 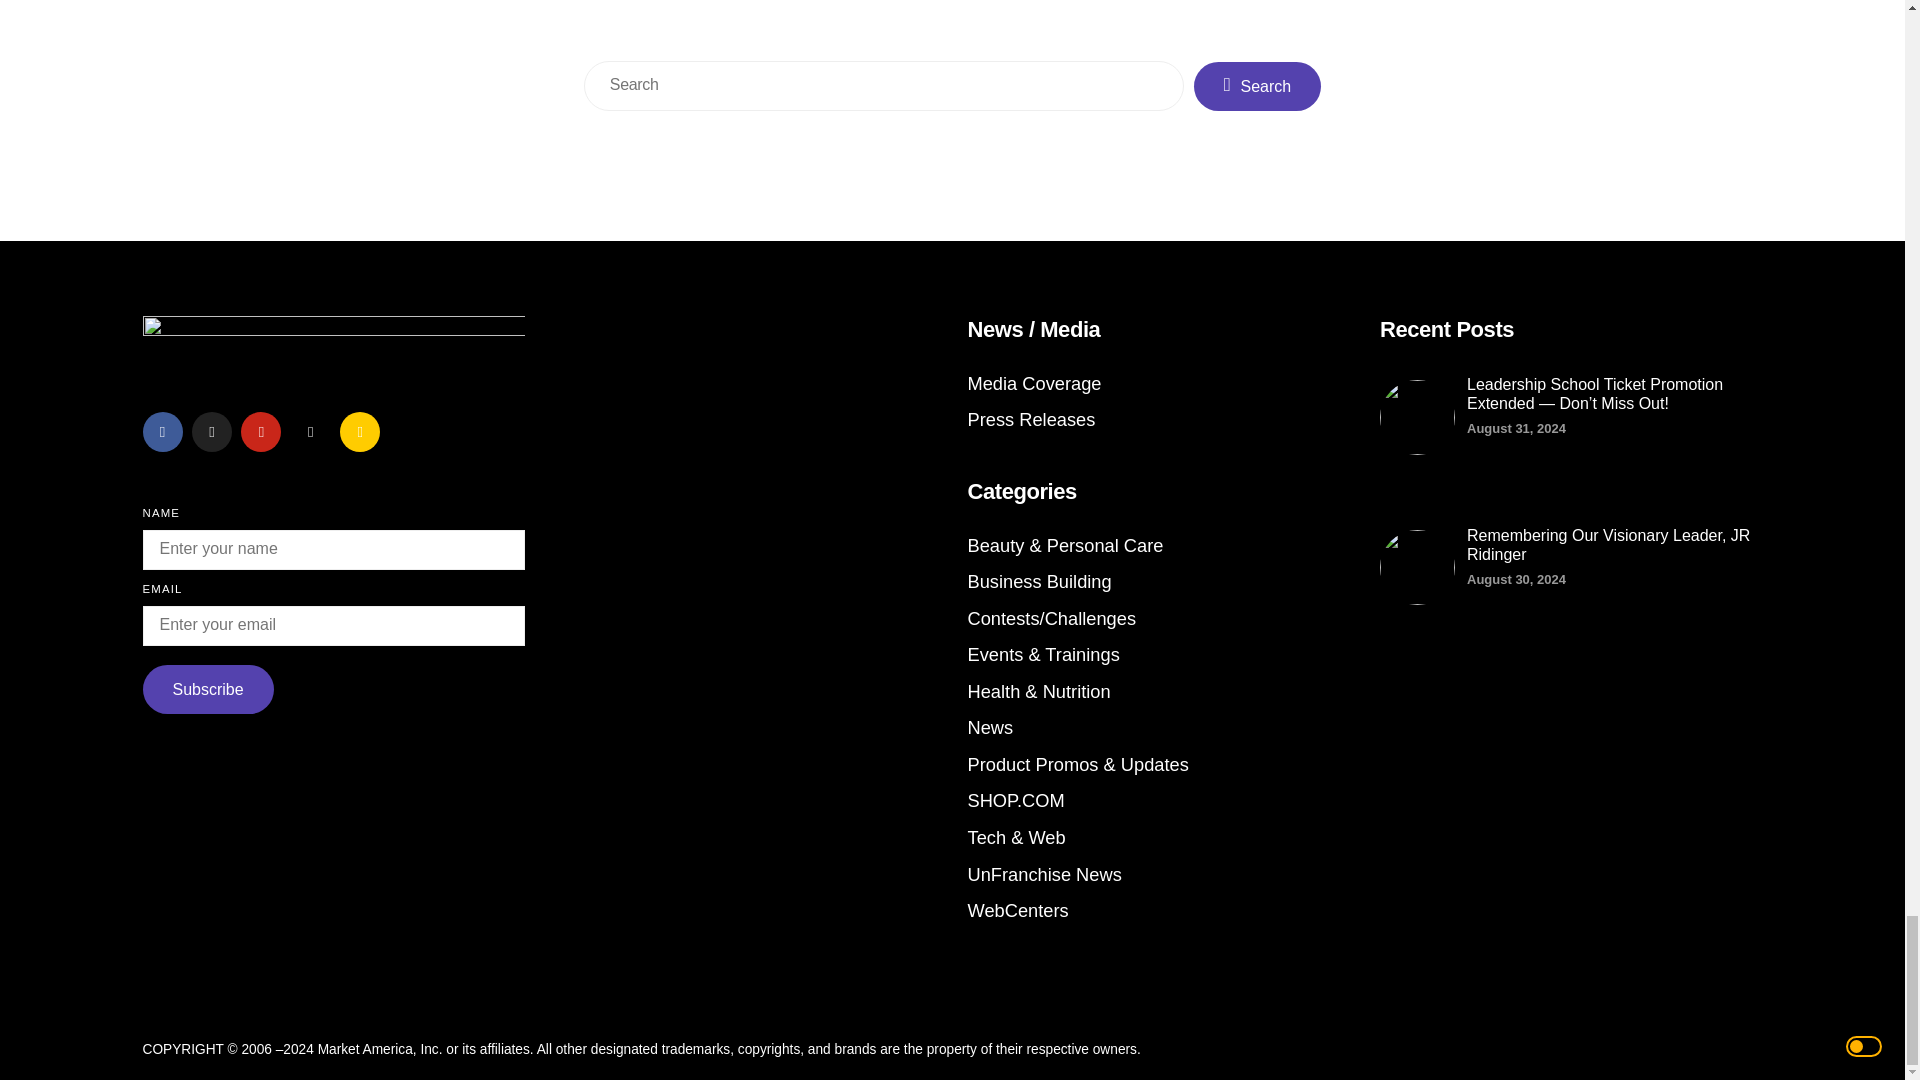 I want to click on Facebook, so click(x=162, y=432).